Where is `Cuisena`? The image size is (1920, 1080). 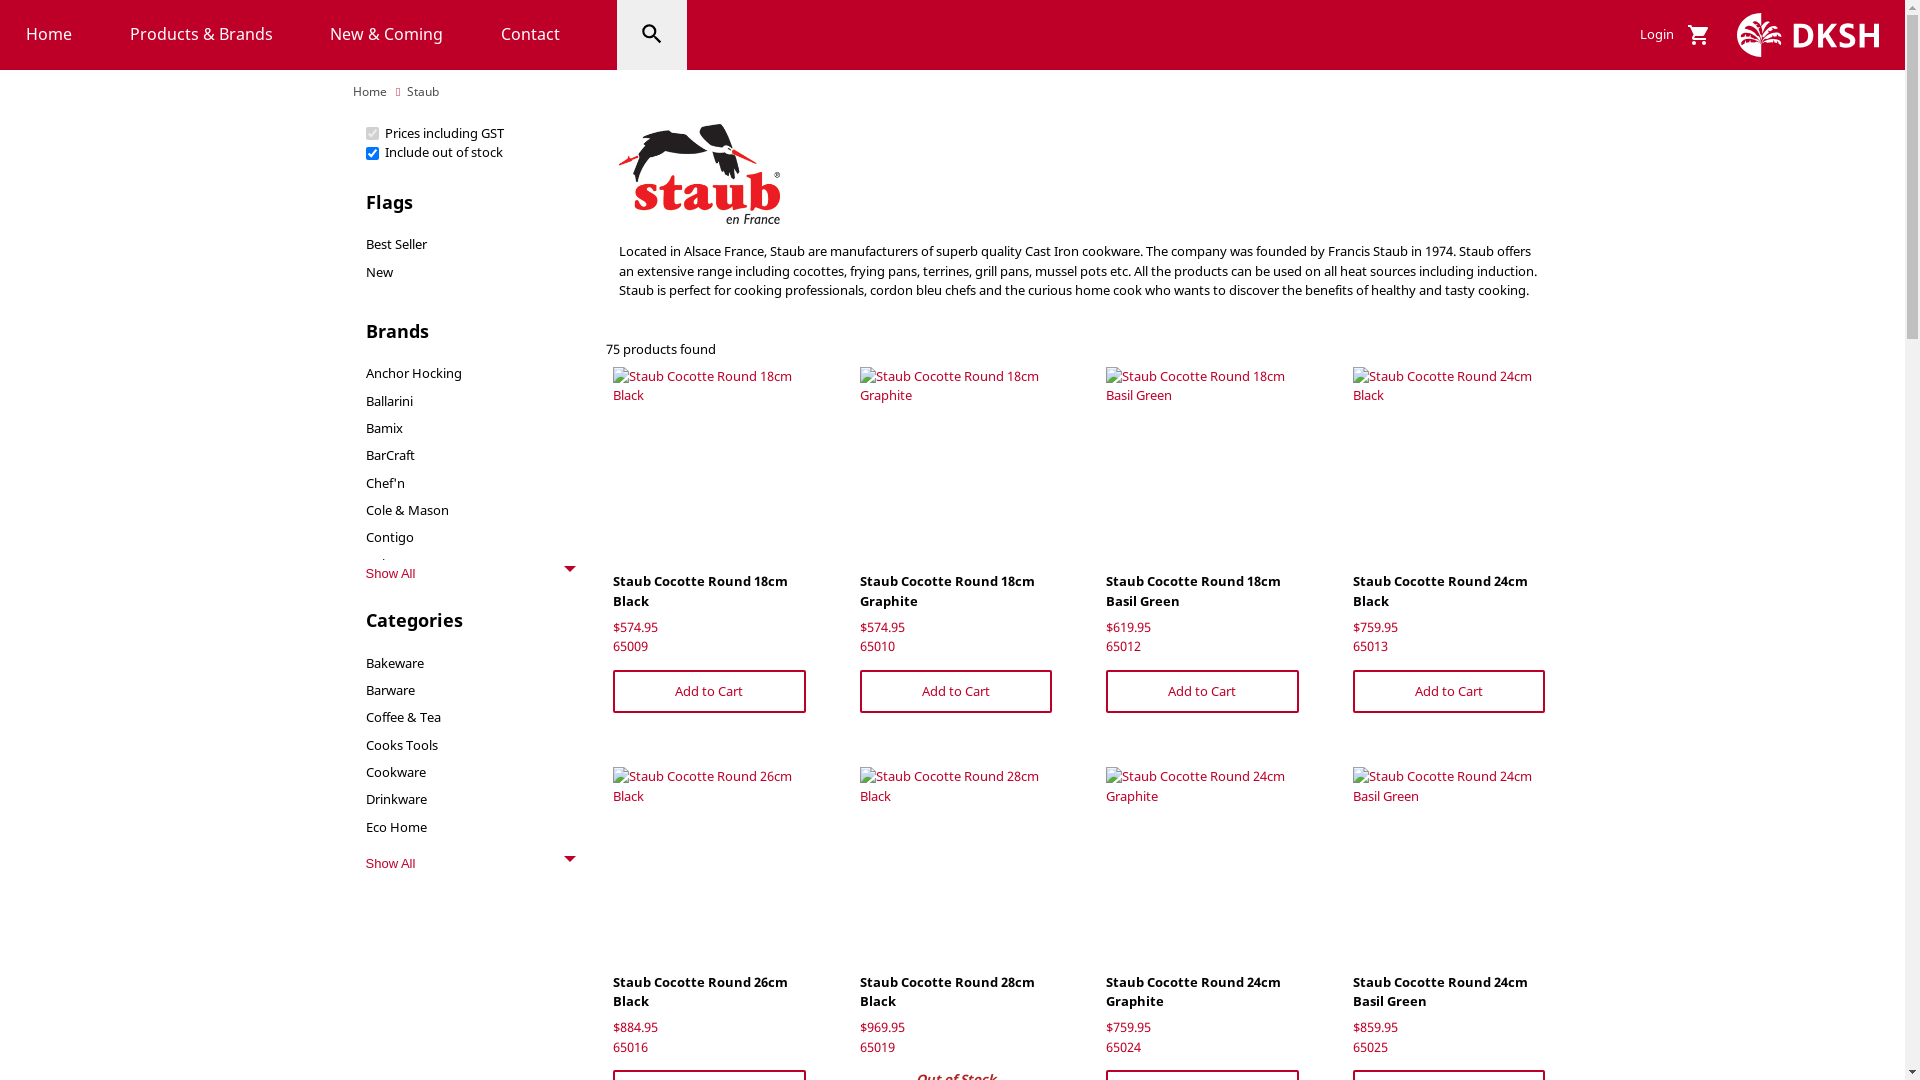 Cuisena is located at coordinates (390, 564).